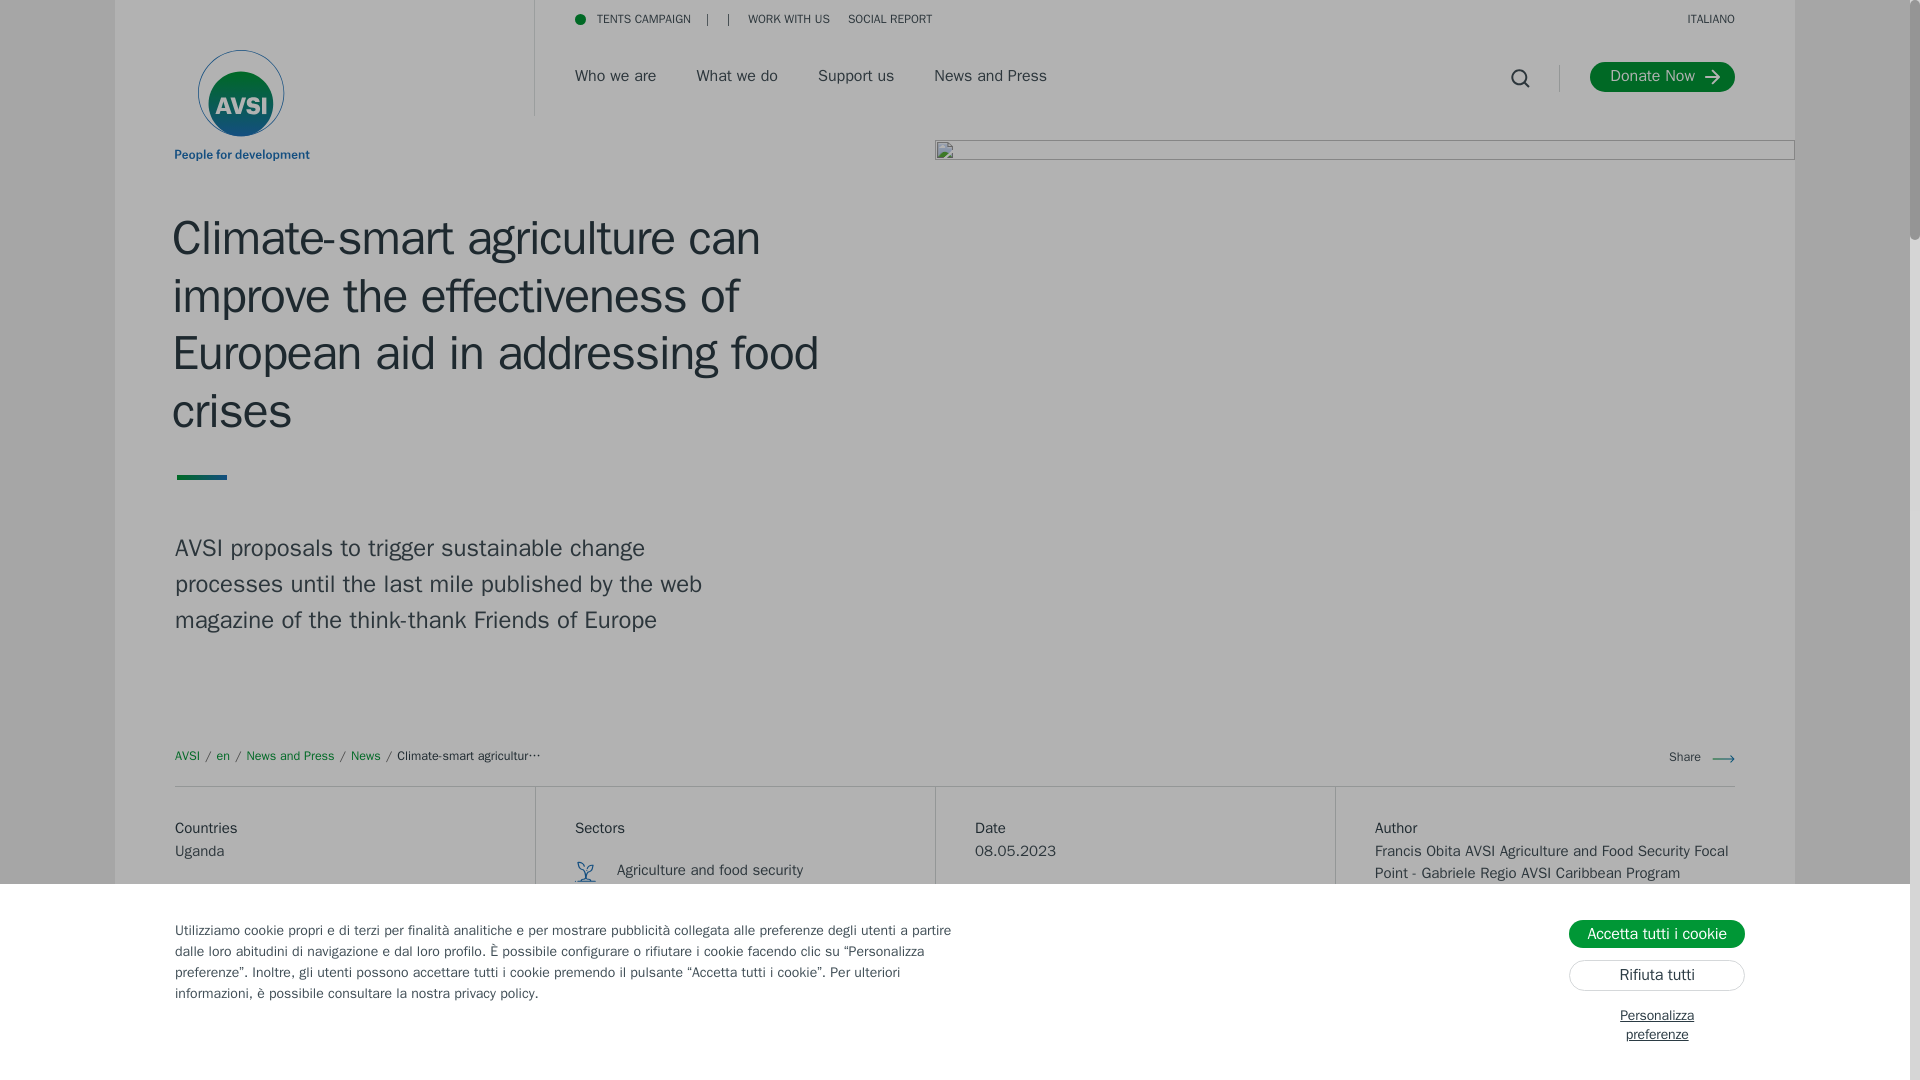  What do you see at coordinates (856, 78) in the screenshot?
I see `Support us` at bounding box center [856, 78].